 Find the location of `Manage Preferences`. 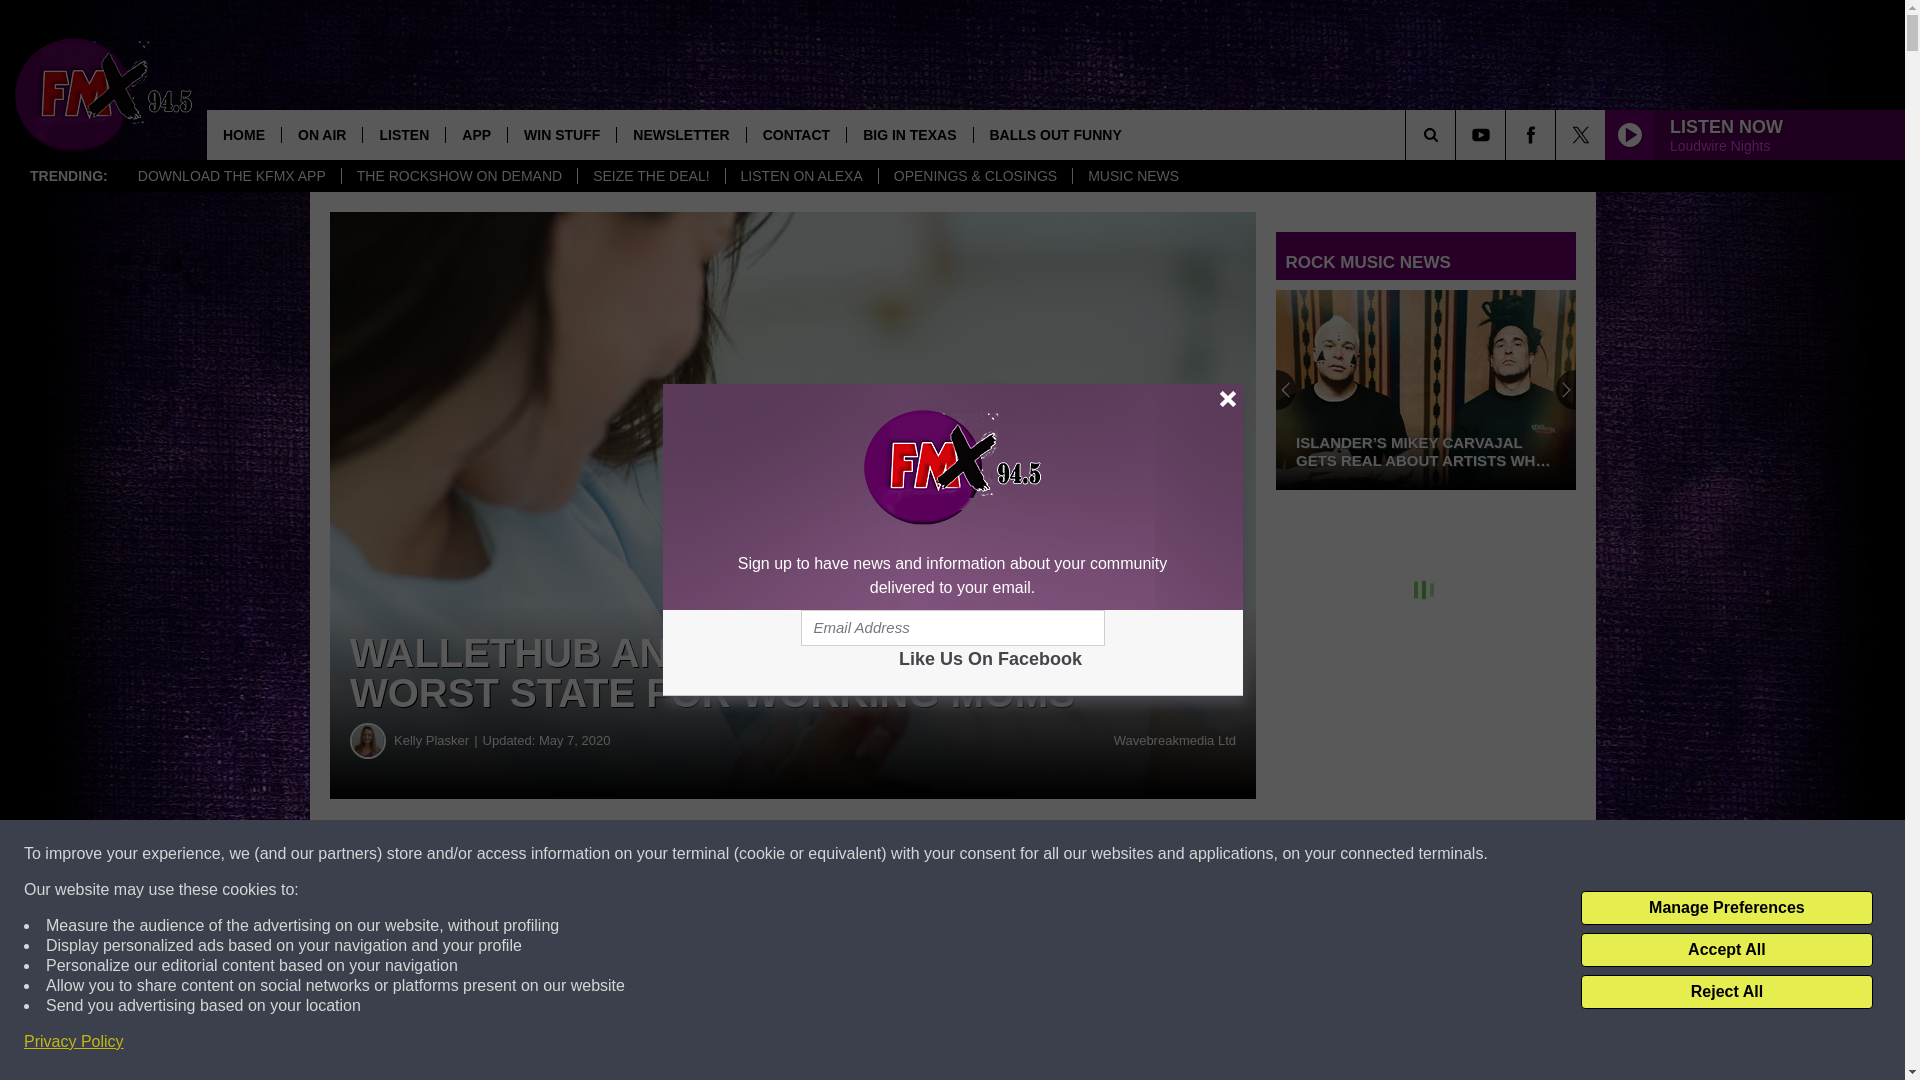

Manage Preferences is located at coordinates (1726, 908).